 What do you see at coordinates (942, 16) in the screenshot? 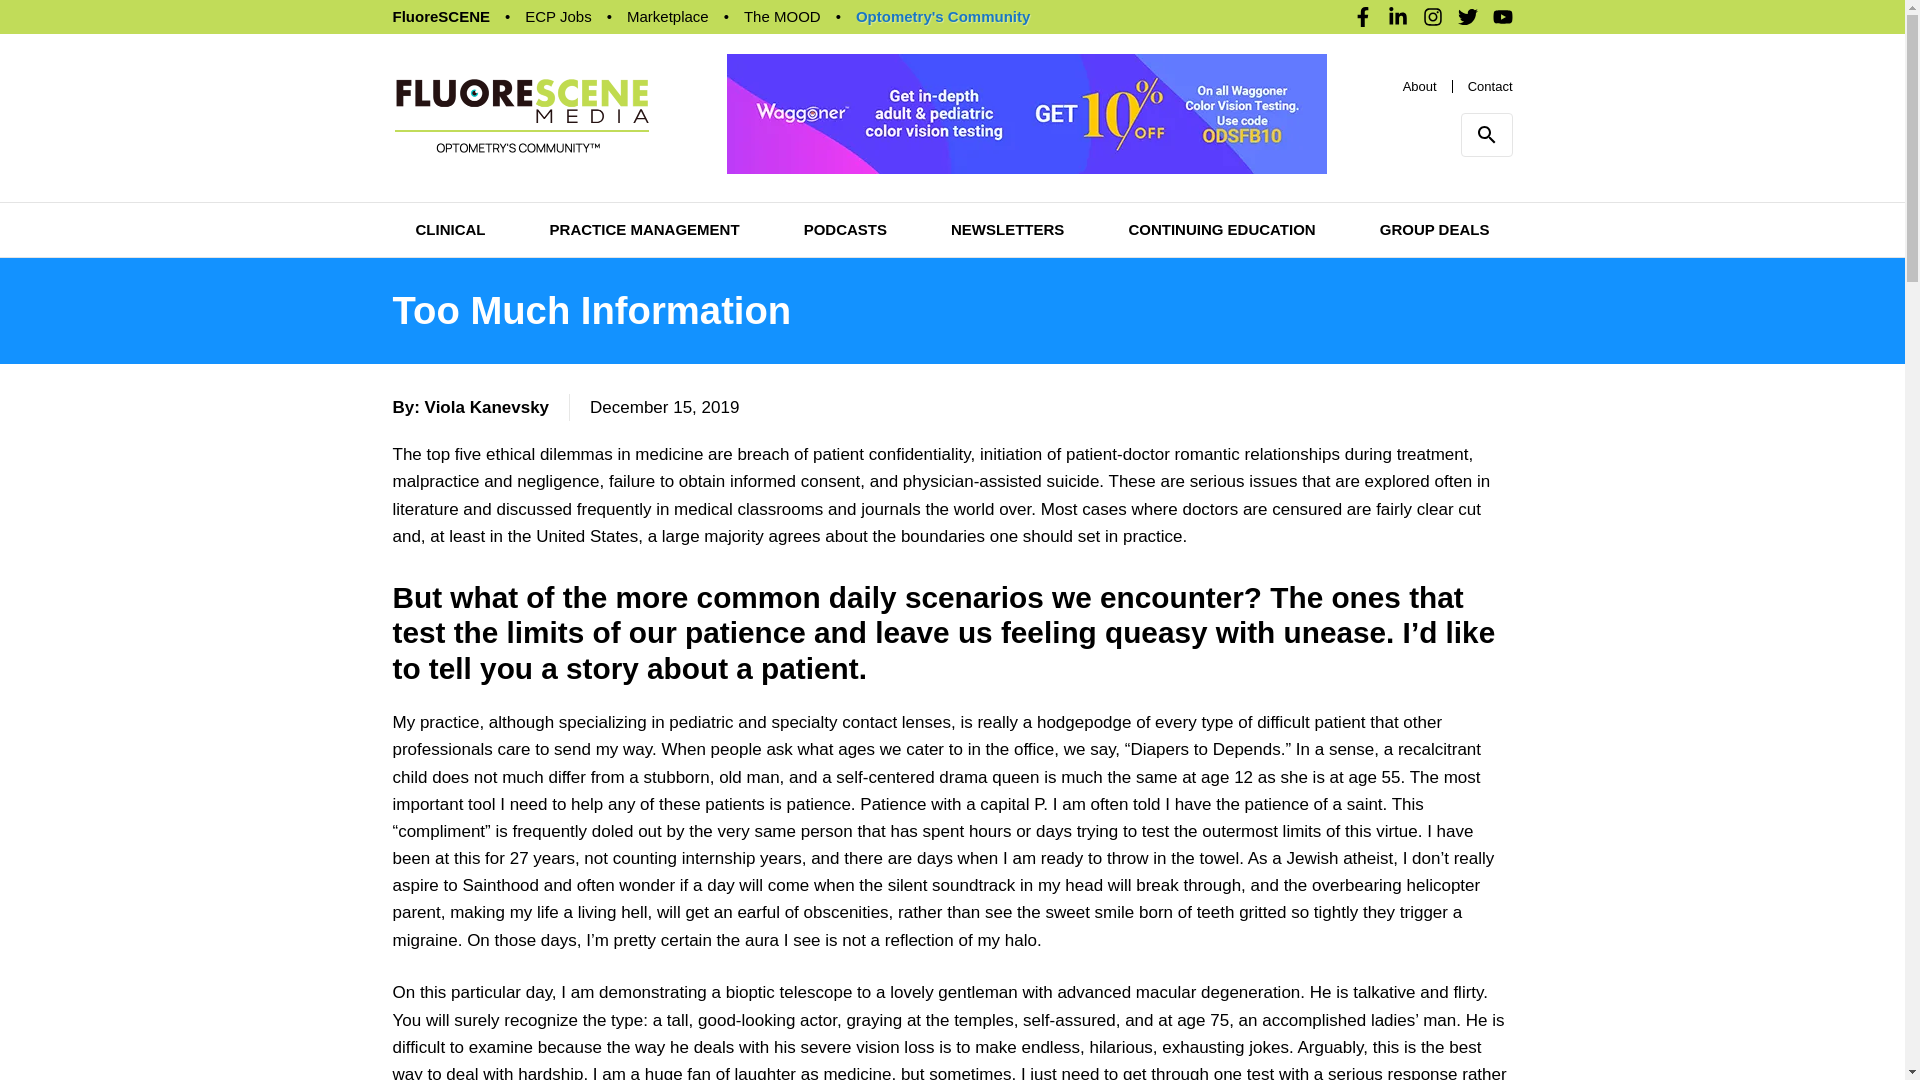
I see `Optometry's Community` at bounding box center [942, 16].